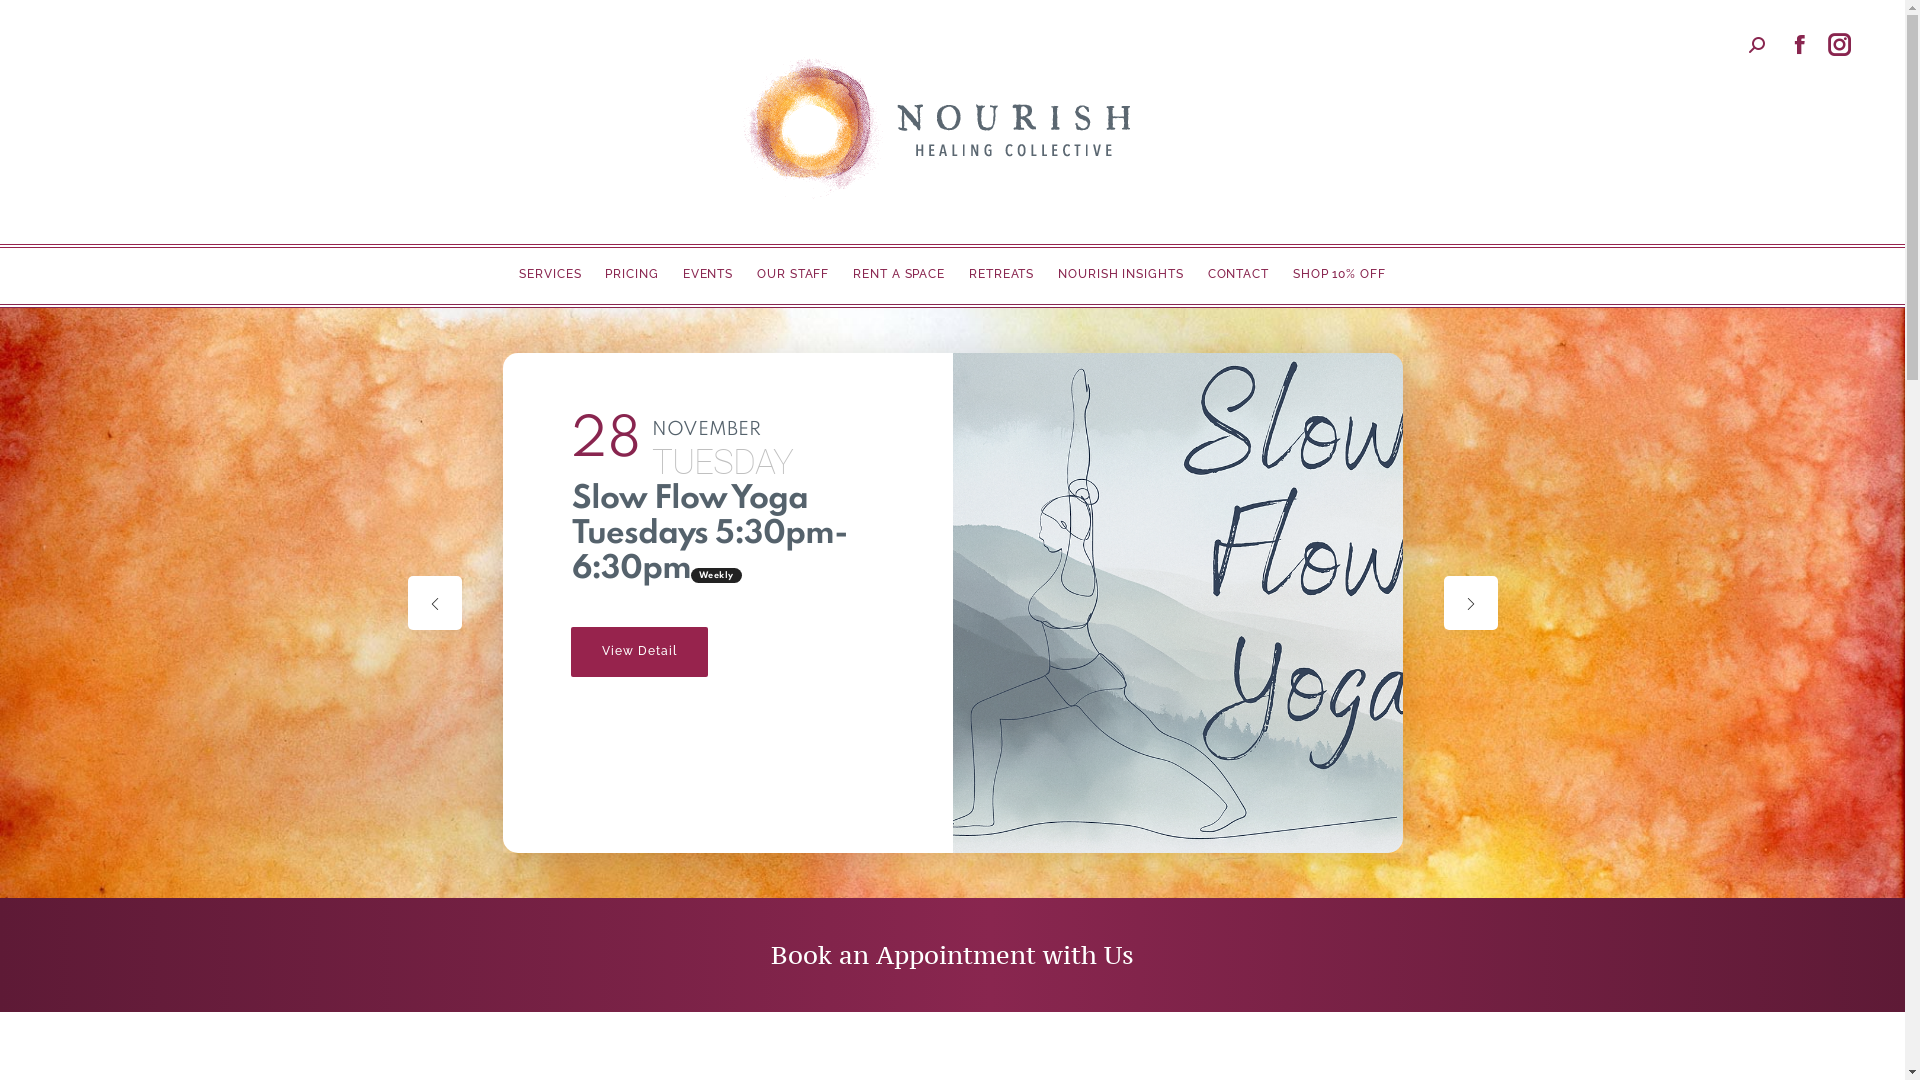 The image size is (1920, 1080). Describe the element at coordinates (32, 23) in the screenshot. I see `Go!` at that location.